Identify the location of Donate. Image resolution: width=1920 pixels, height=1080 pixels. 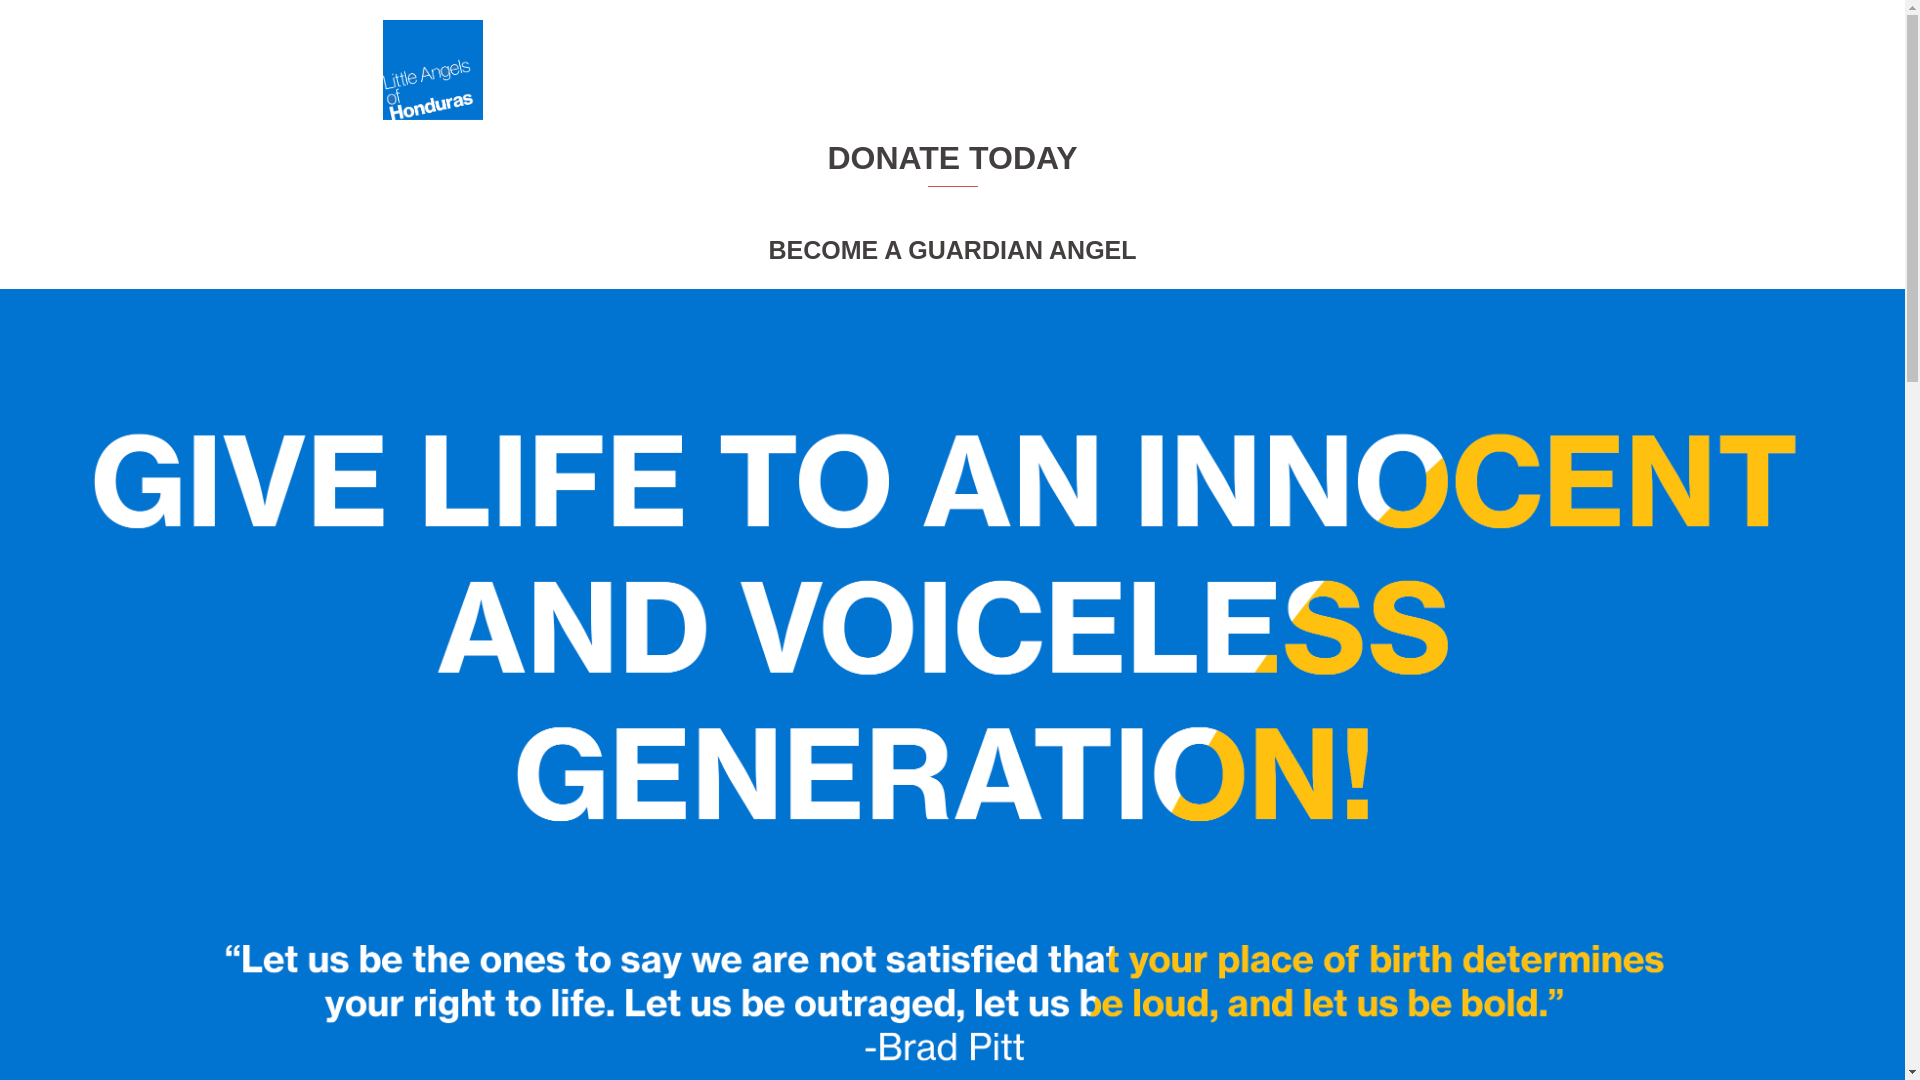
(1389, 70).